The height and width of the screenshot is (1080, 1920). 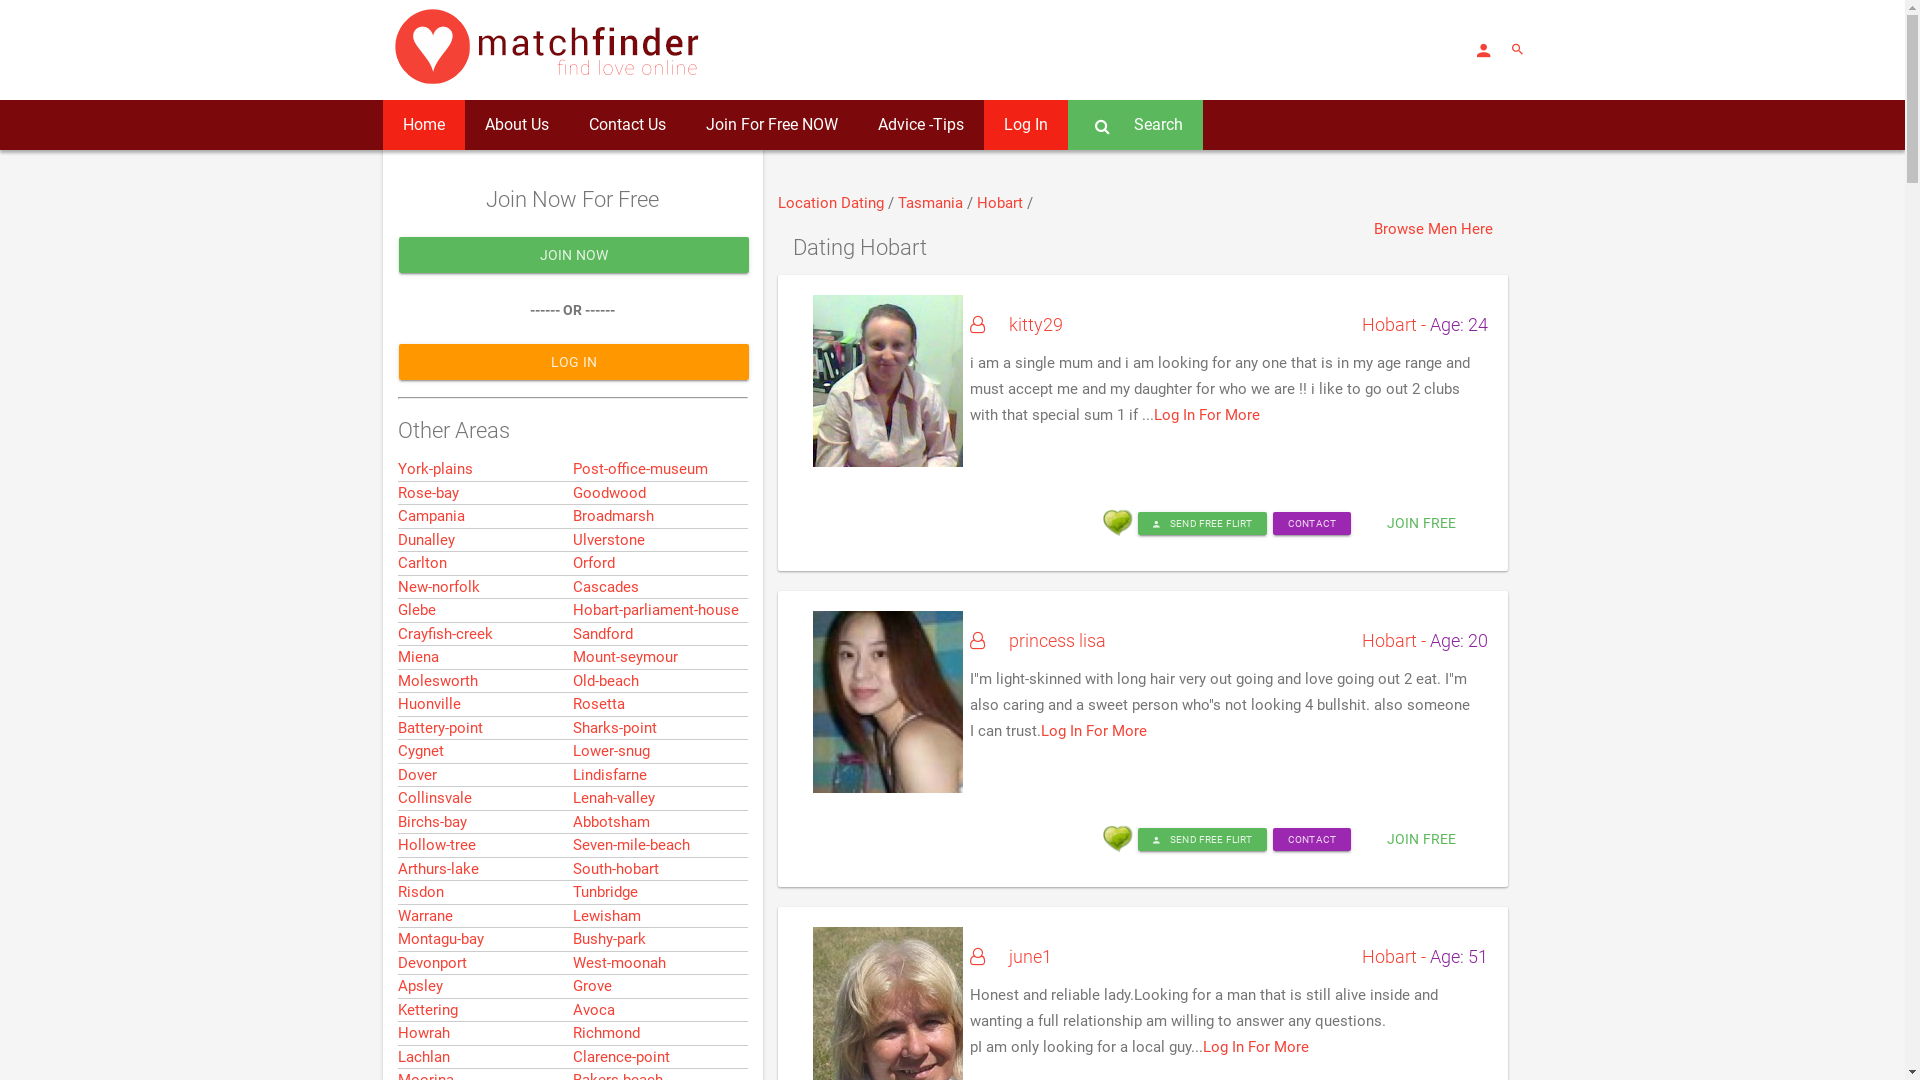 I want to click on Log In For More, so click(x=1094, y=731).